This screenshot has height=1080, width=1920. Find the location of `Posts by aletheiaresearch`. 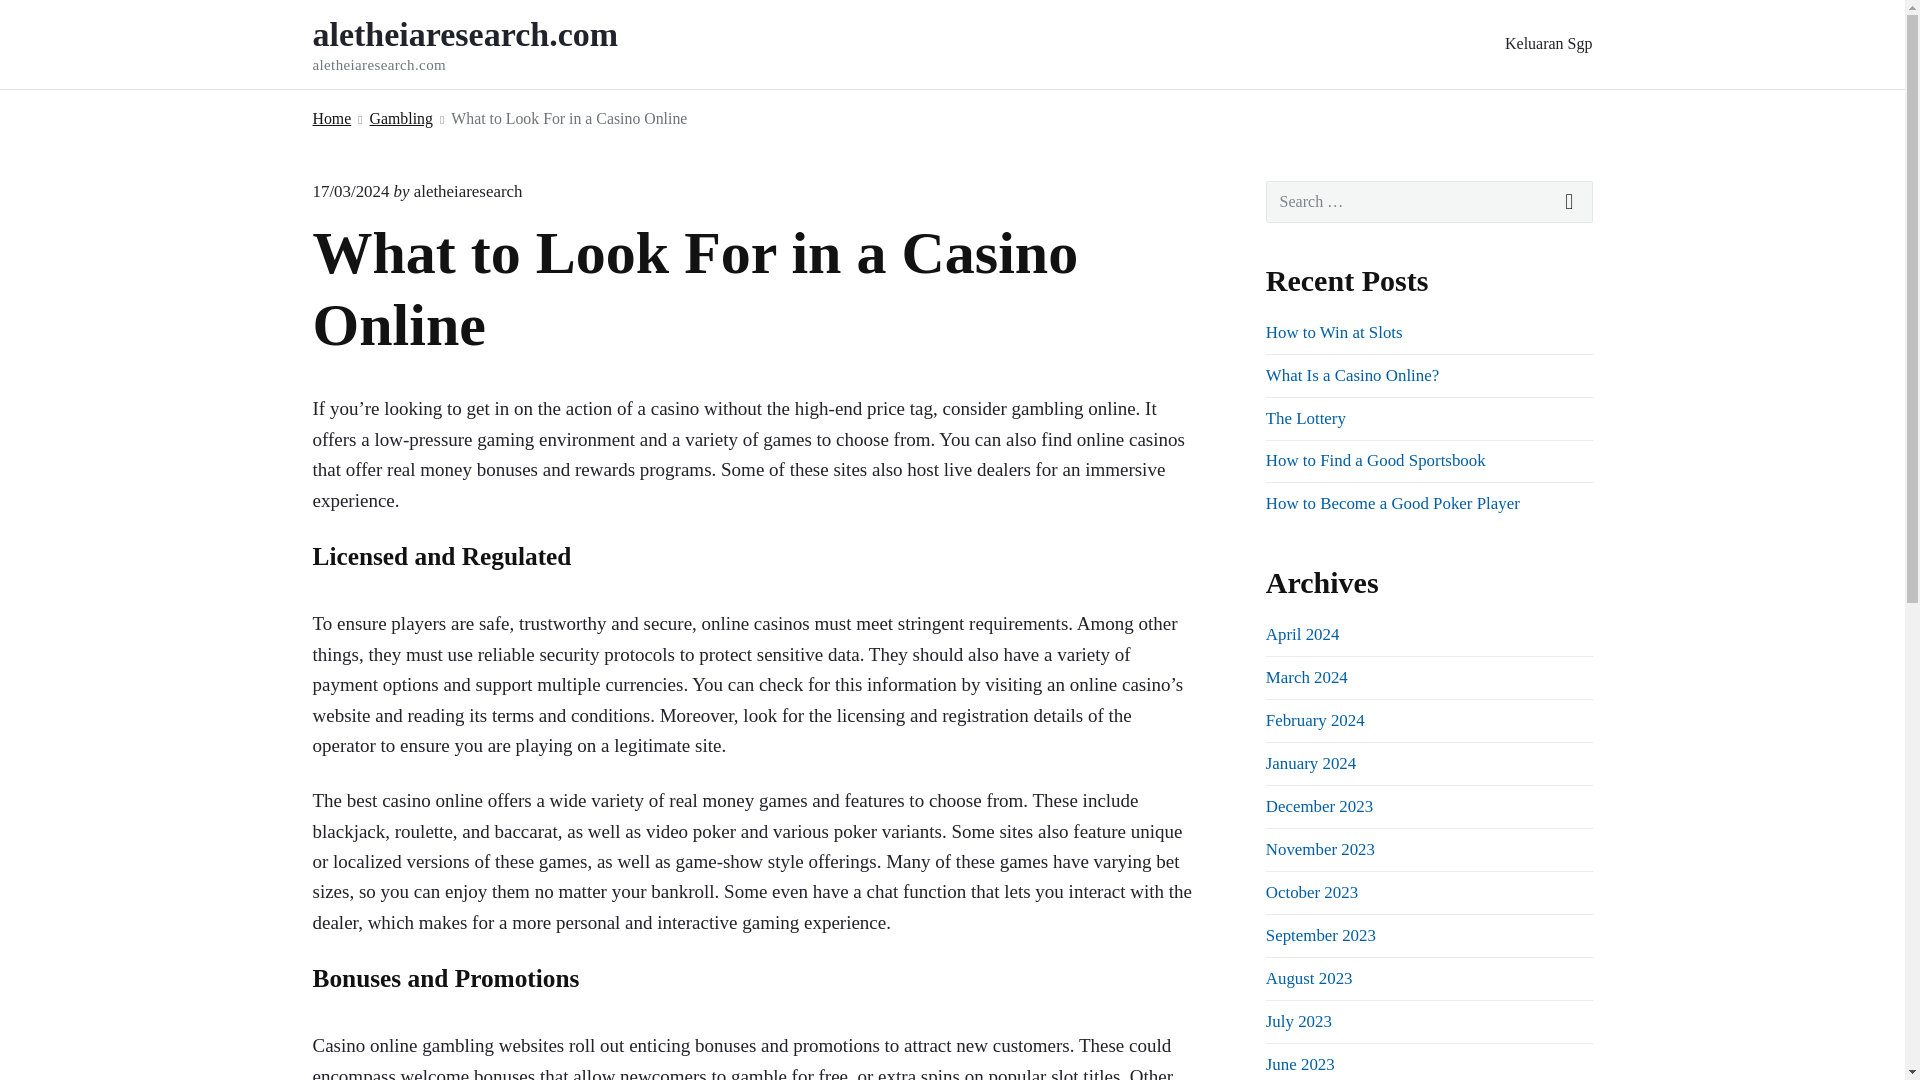

Posts by aletheiaresearch is located at coordinates (468, 191).